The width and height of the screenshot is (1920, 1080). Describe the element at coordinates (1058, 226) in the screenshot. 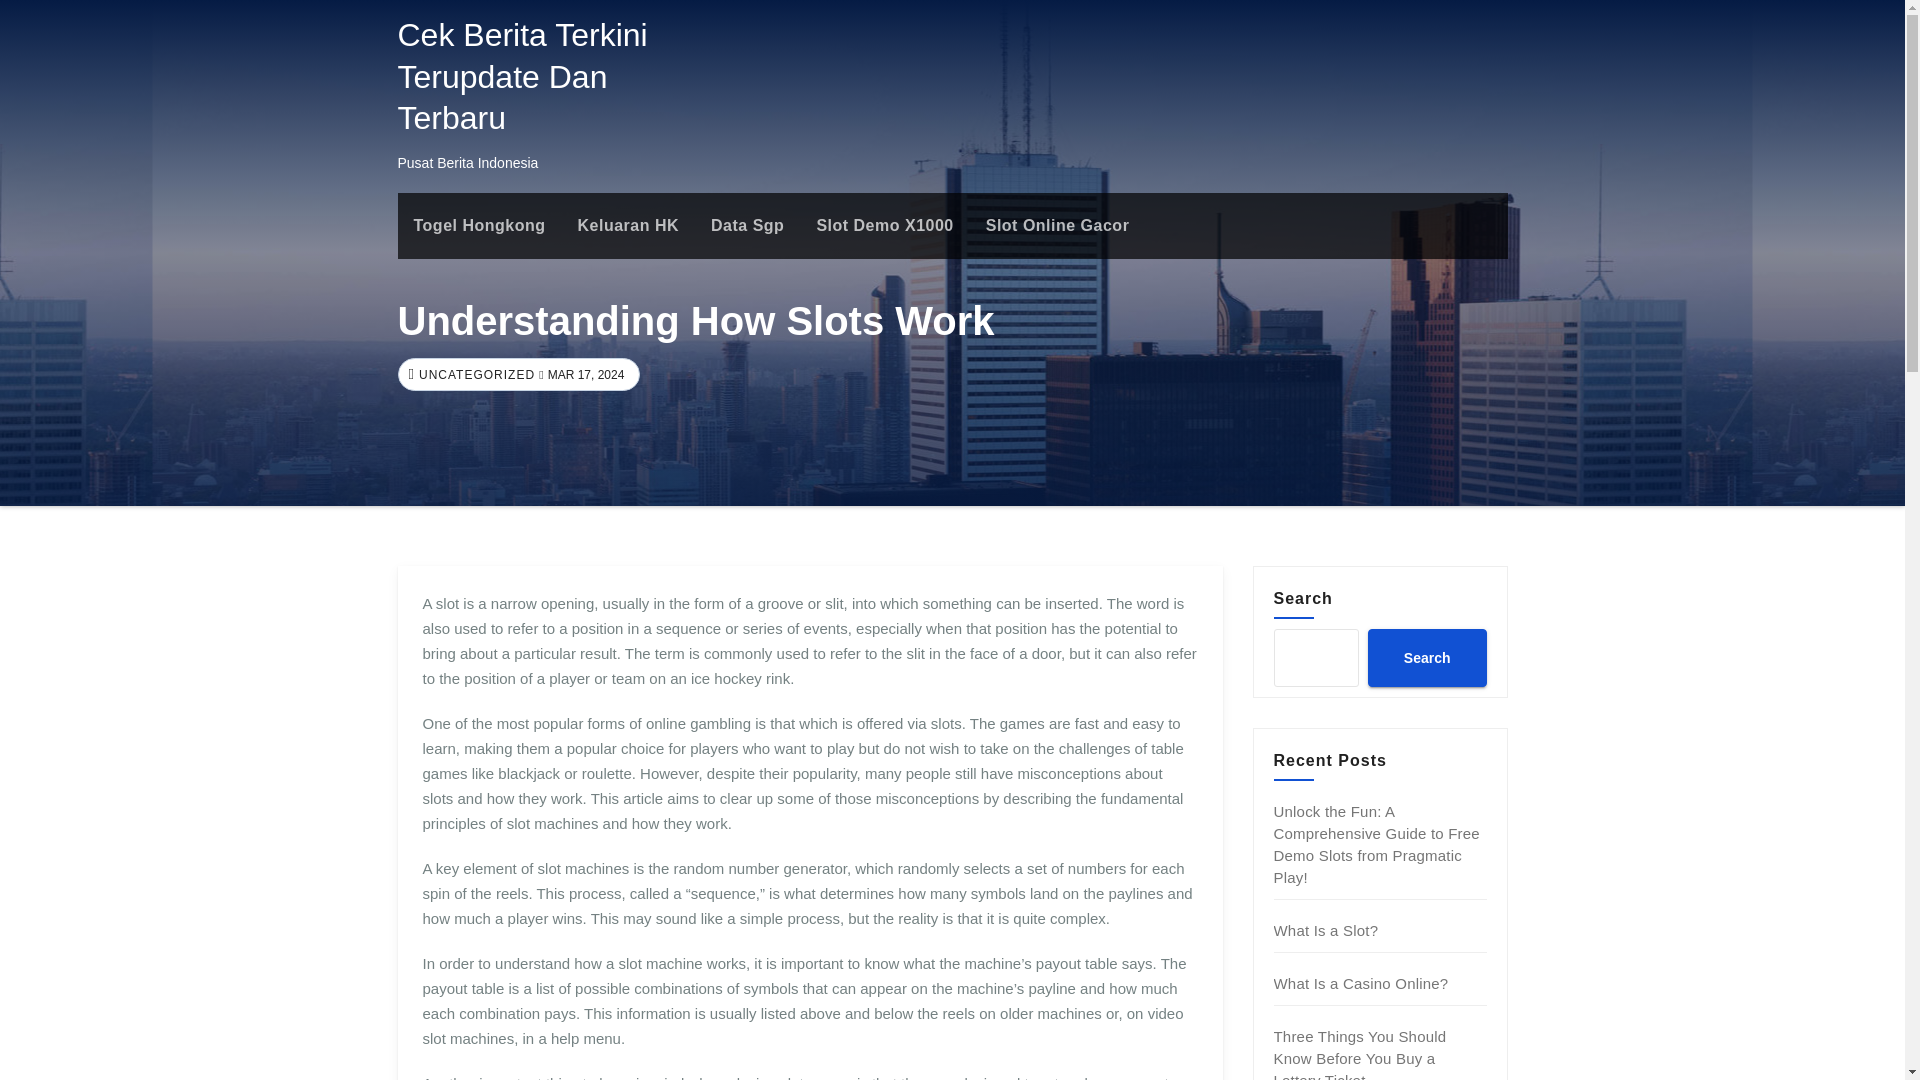

I see `Slot Online Gacor` at that location.